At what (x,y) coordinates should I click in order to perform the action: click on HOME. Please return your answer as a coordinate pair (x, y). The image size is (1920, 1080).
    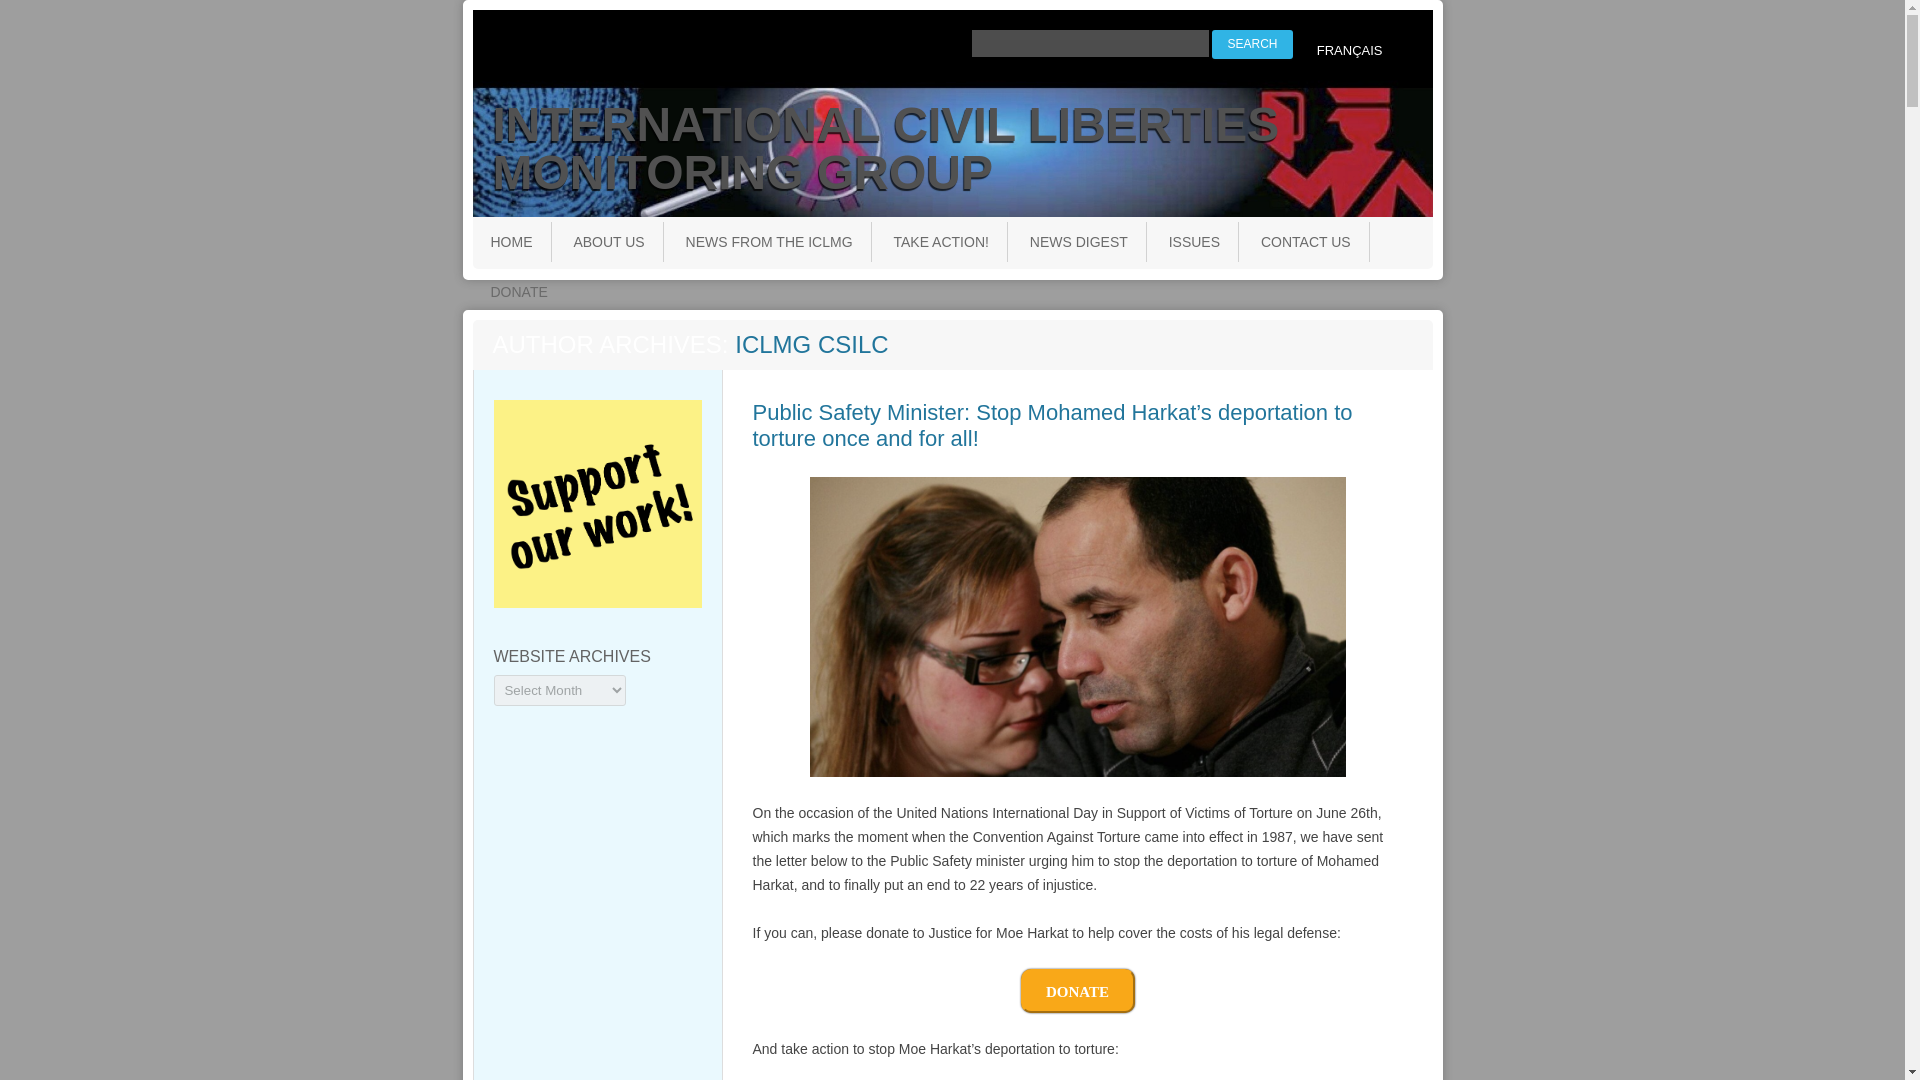
    Looking at the image, I should click on (510, 242).